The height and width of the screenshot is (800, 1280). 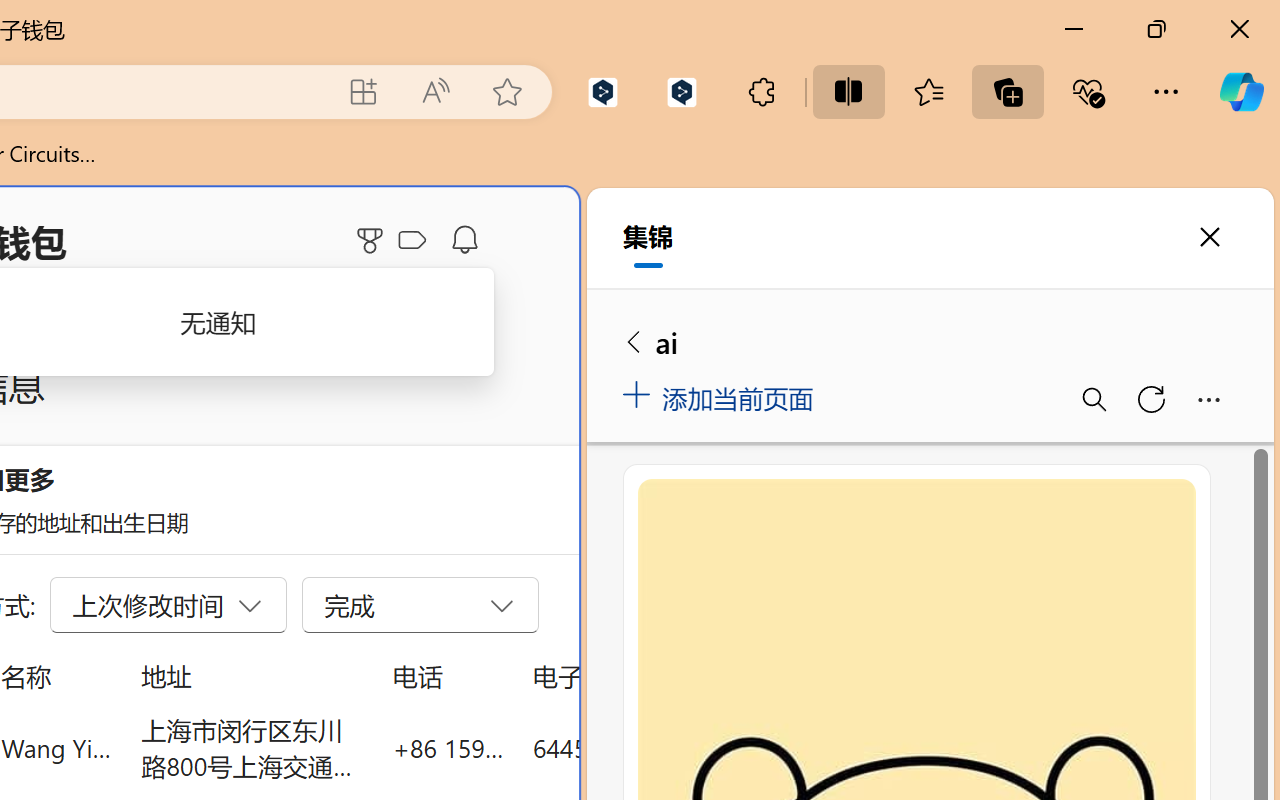 What do you see at coordinates (448, 748) in the screenshot?
I see `+86 159 0032 4640` at bounding box center [448, 748].